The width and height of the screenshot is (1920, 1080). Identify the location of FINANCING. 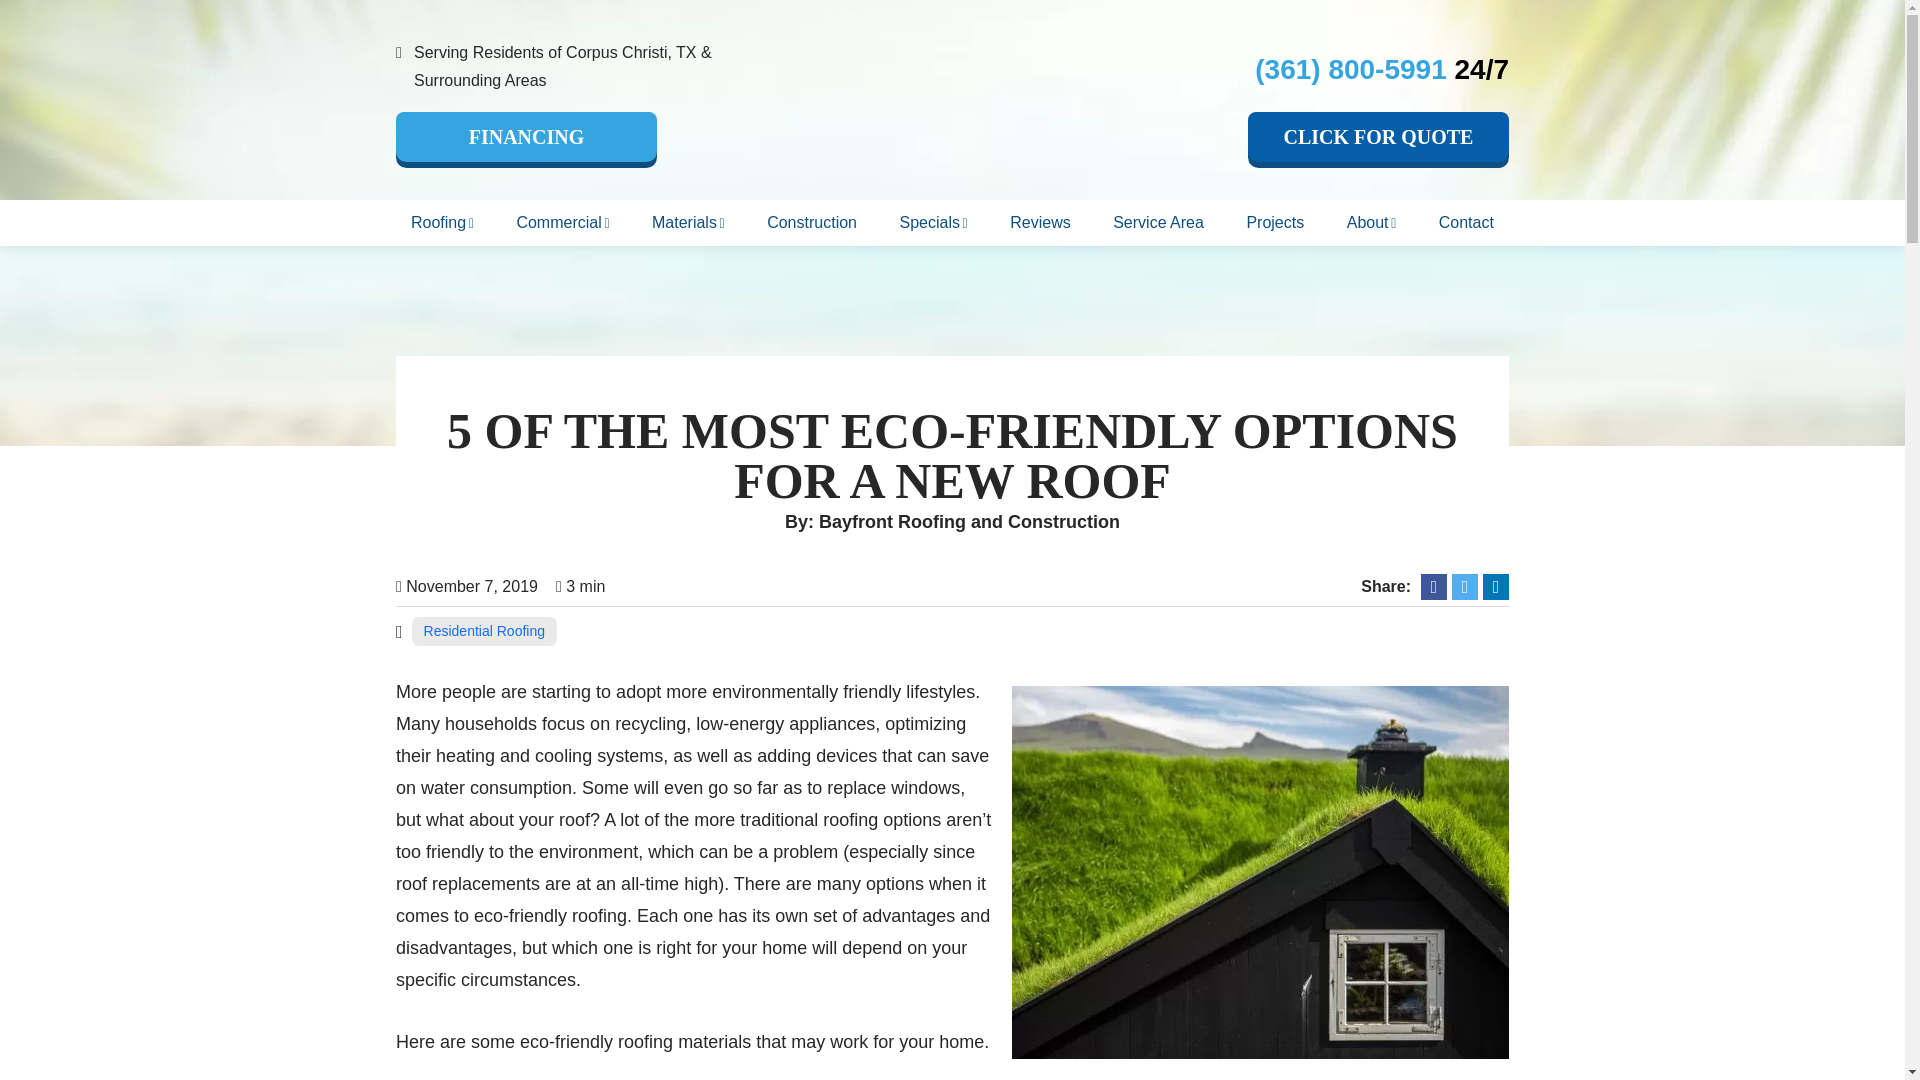
(526, 137).